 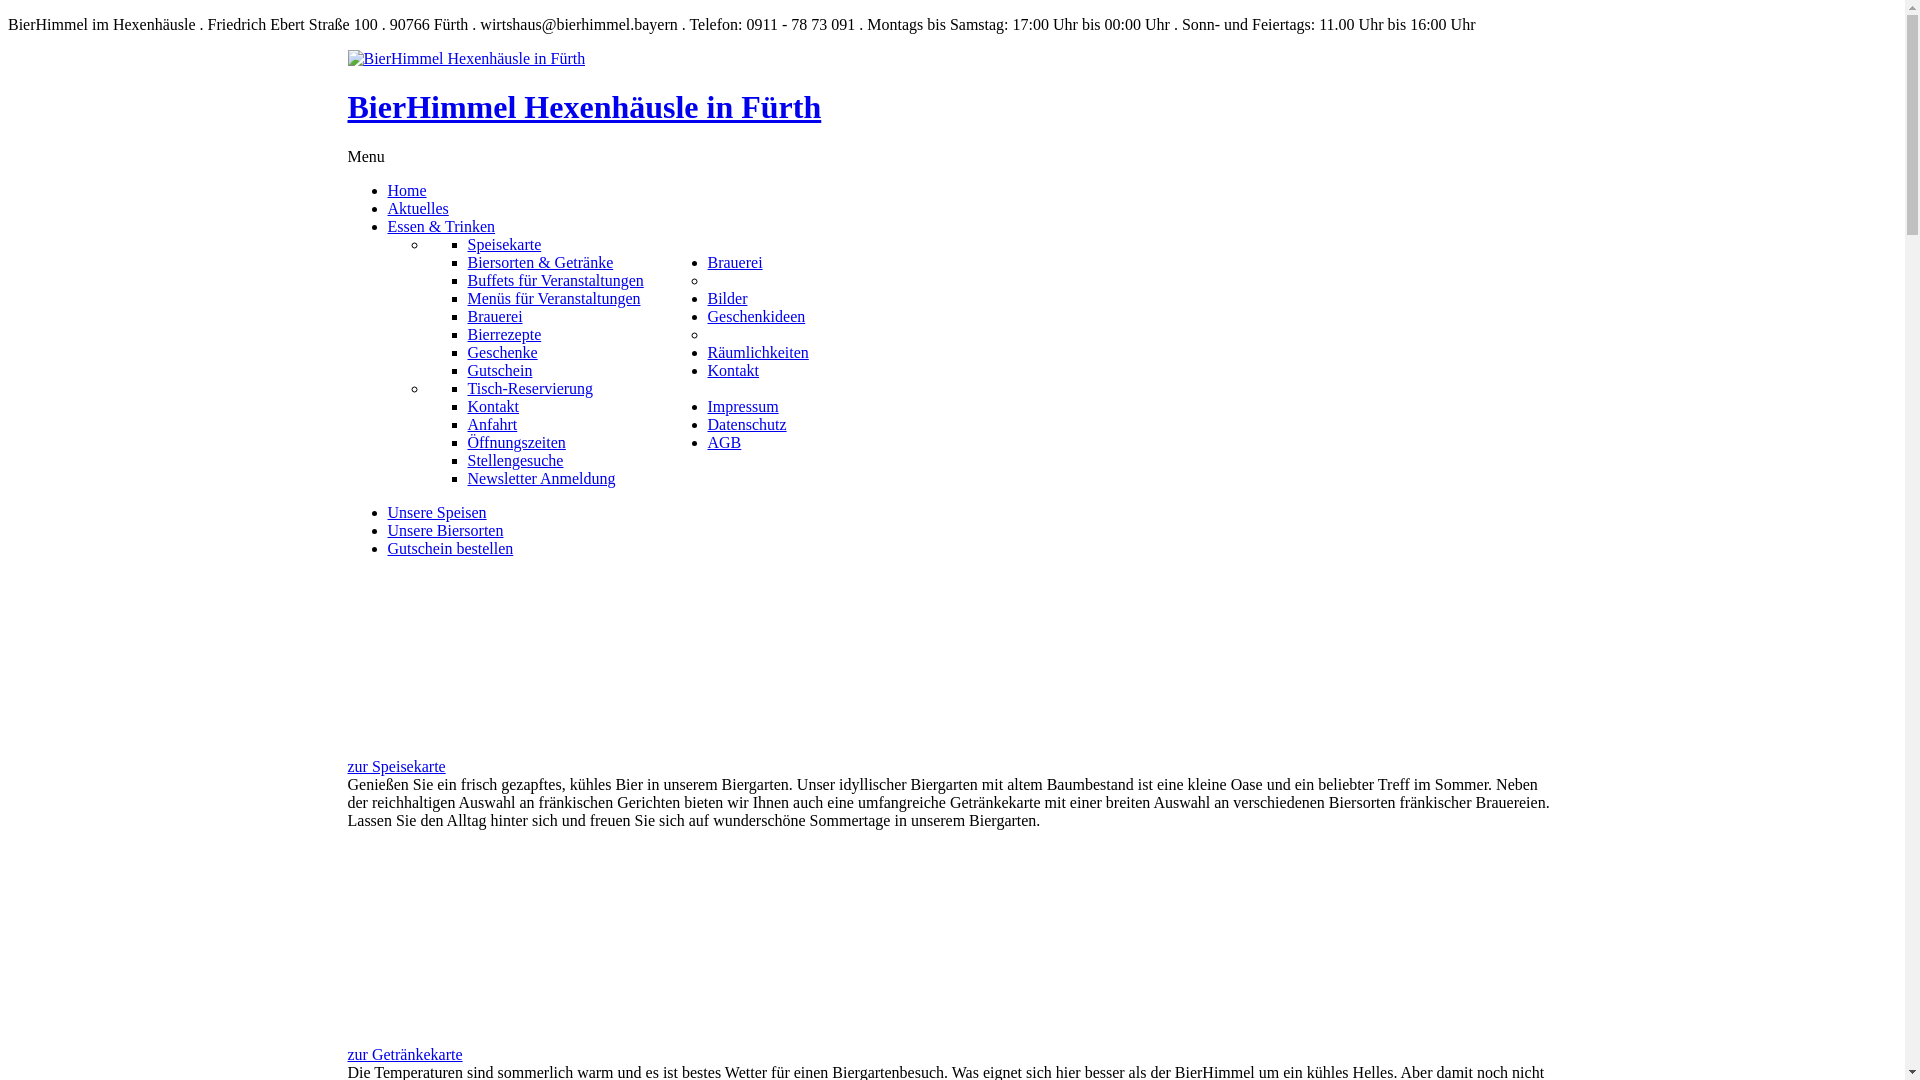 What do you see at coordinates (503, 352) in the screenshot?
I see `Geschenke` at bounding box center [503, 352].